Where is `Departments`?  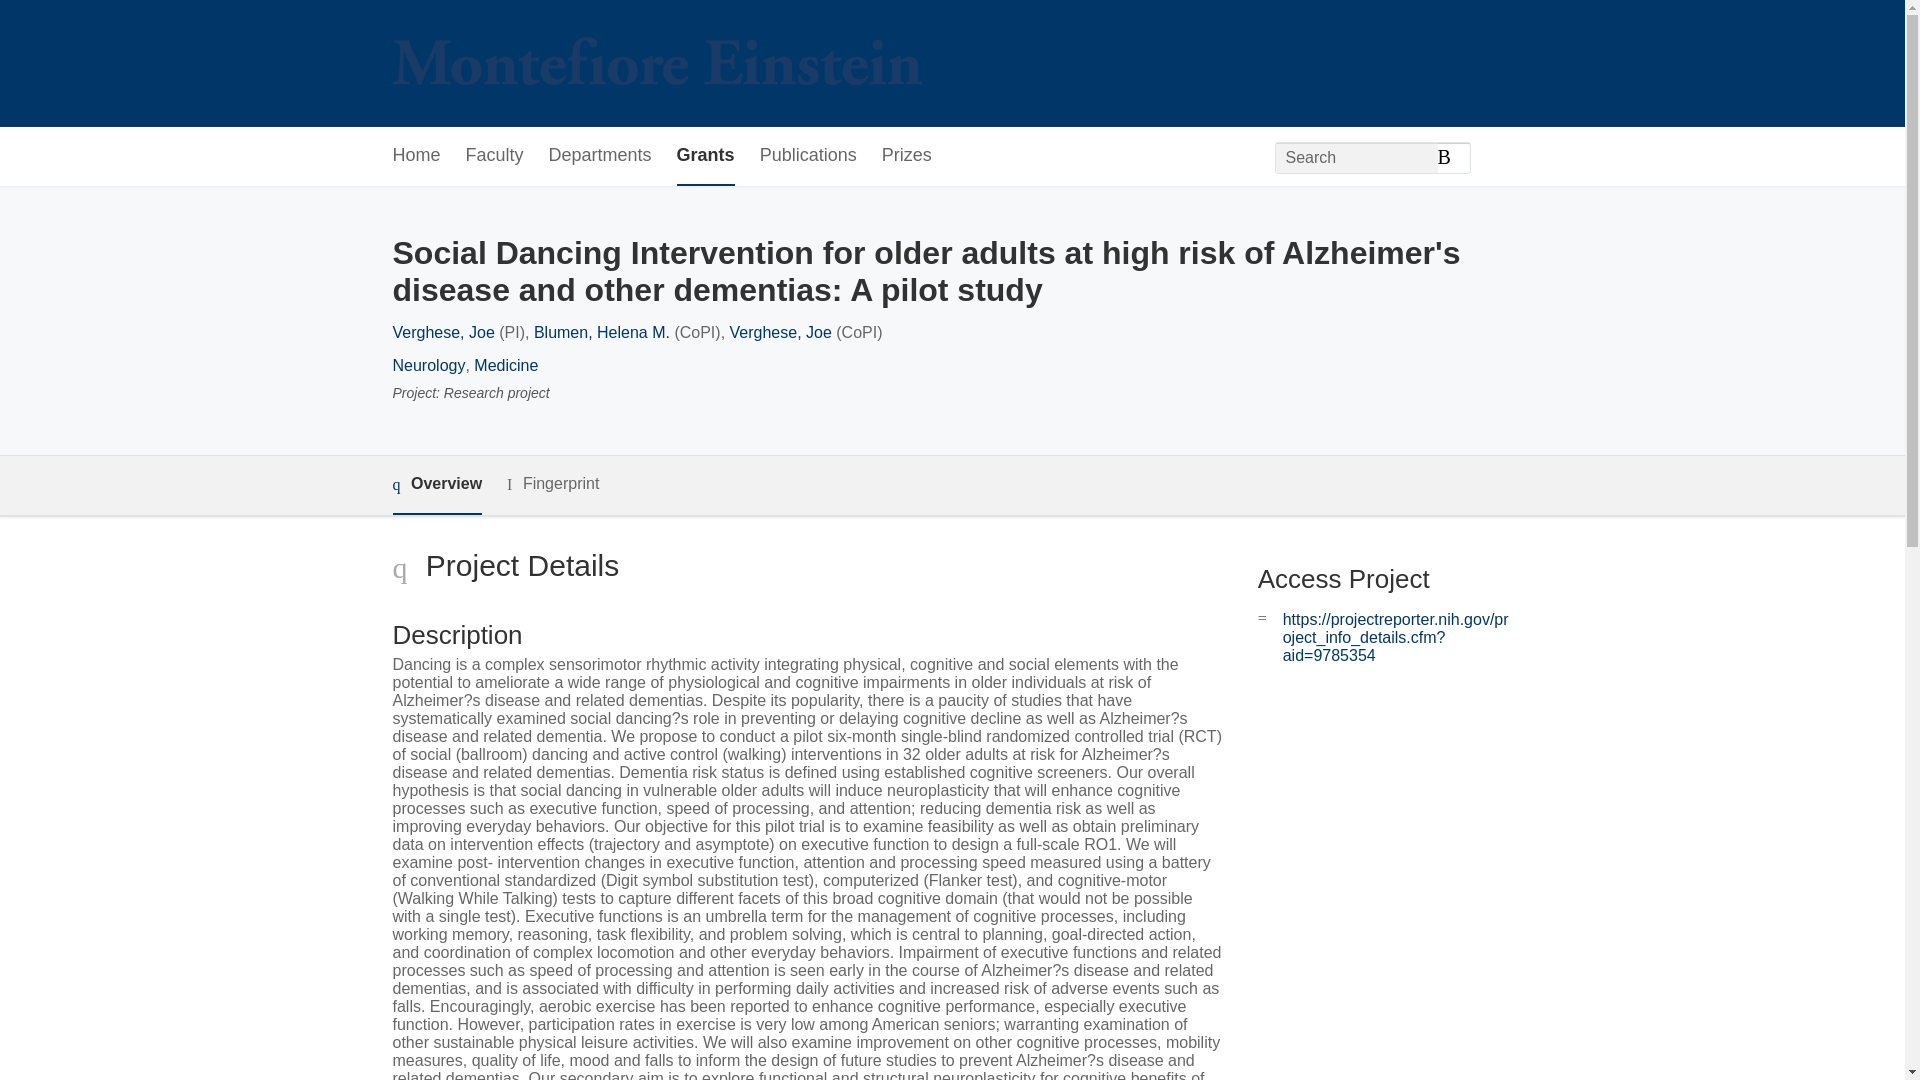 Departments is located at coordinates (600, 156).